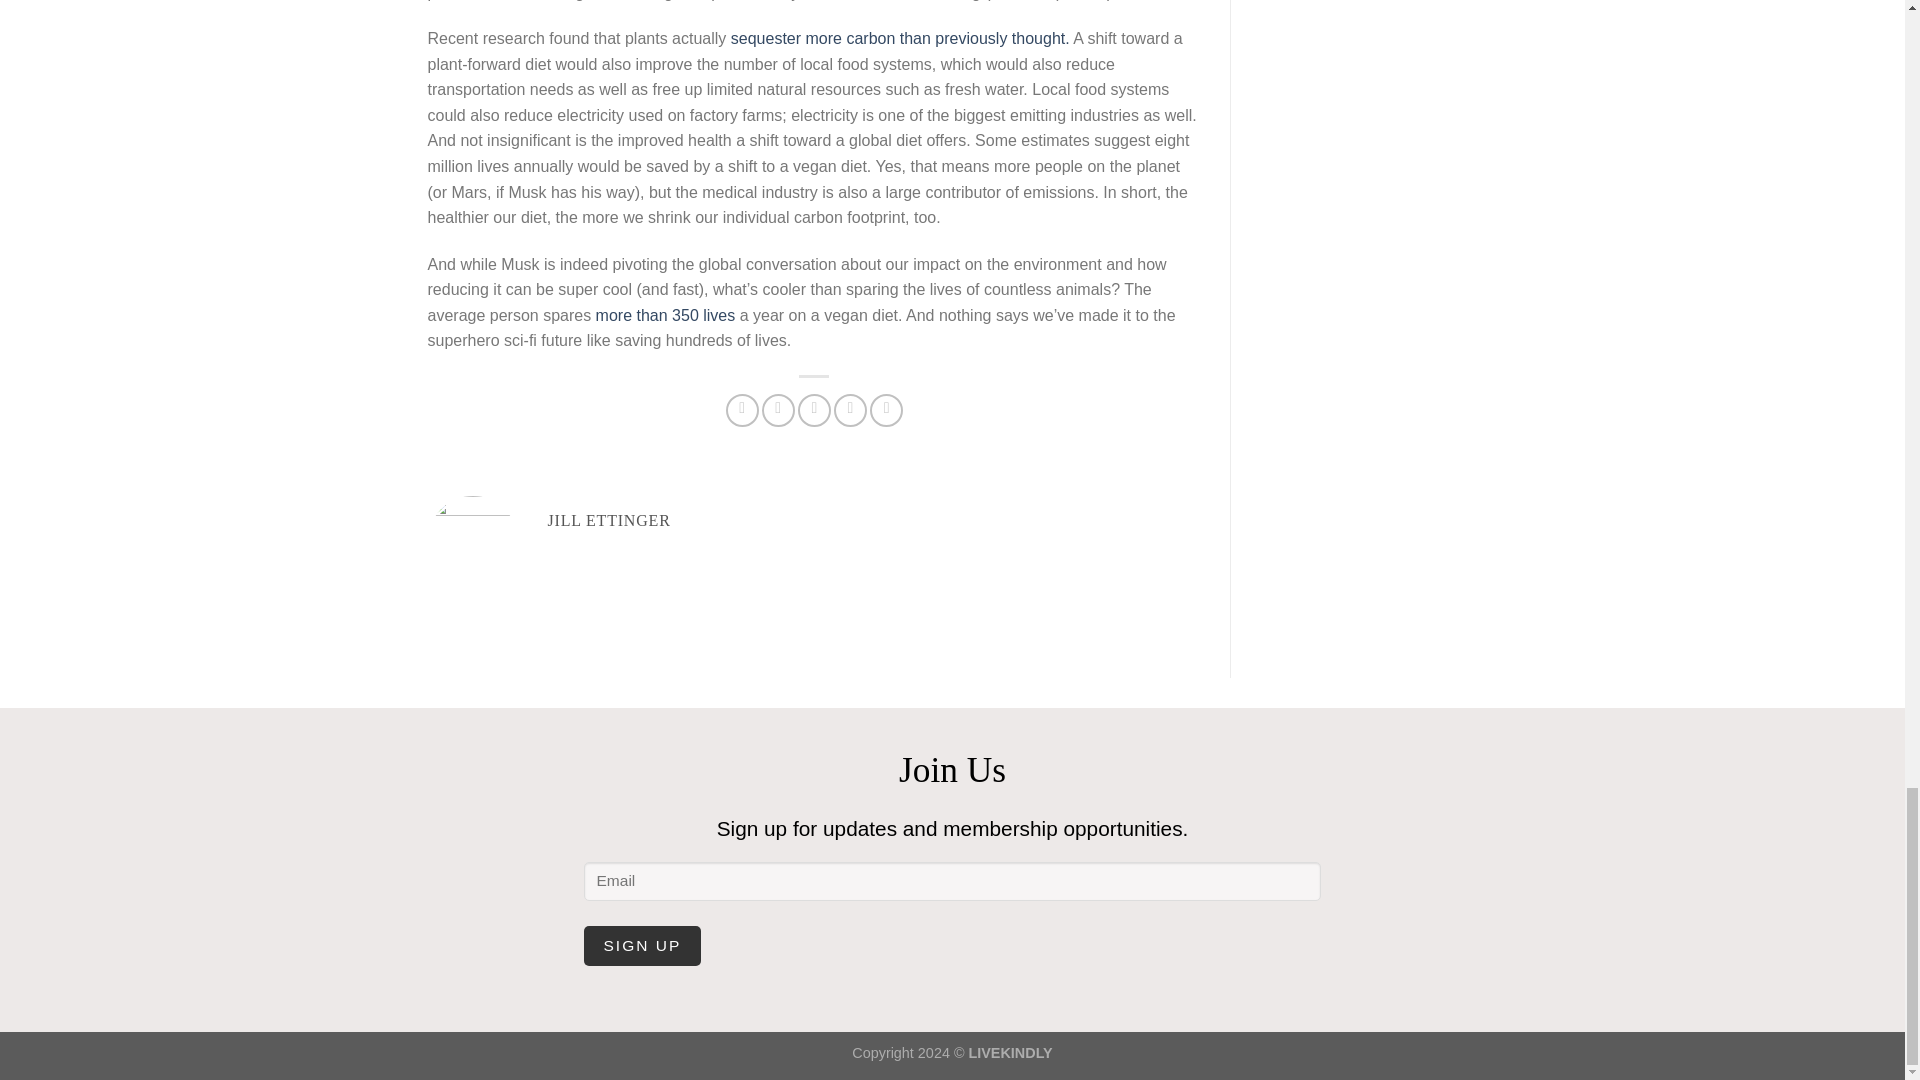 The image size is (1920, 1080). Describe the element at coordinates (814, 410) in the screenshot. I see `Email to a Friend` at that location.